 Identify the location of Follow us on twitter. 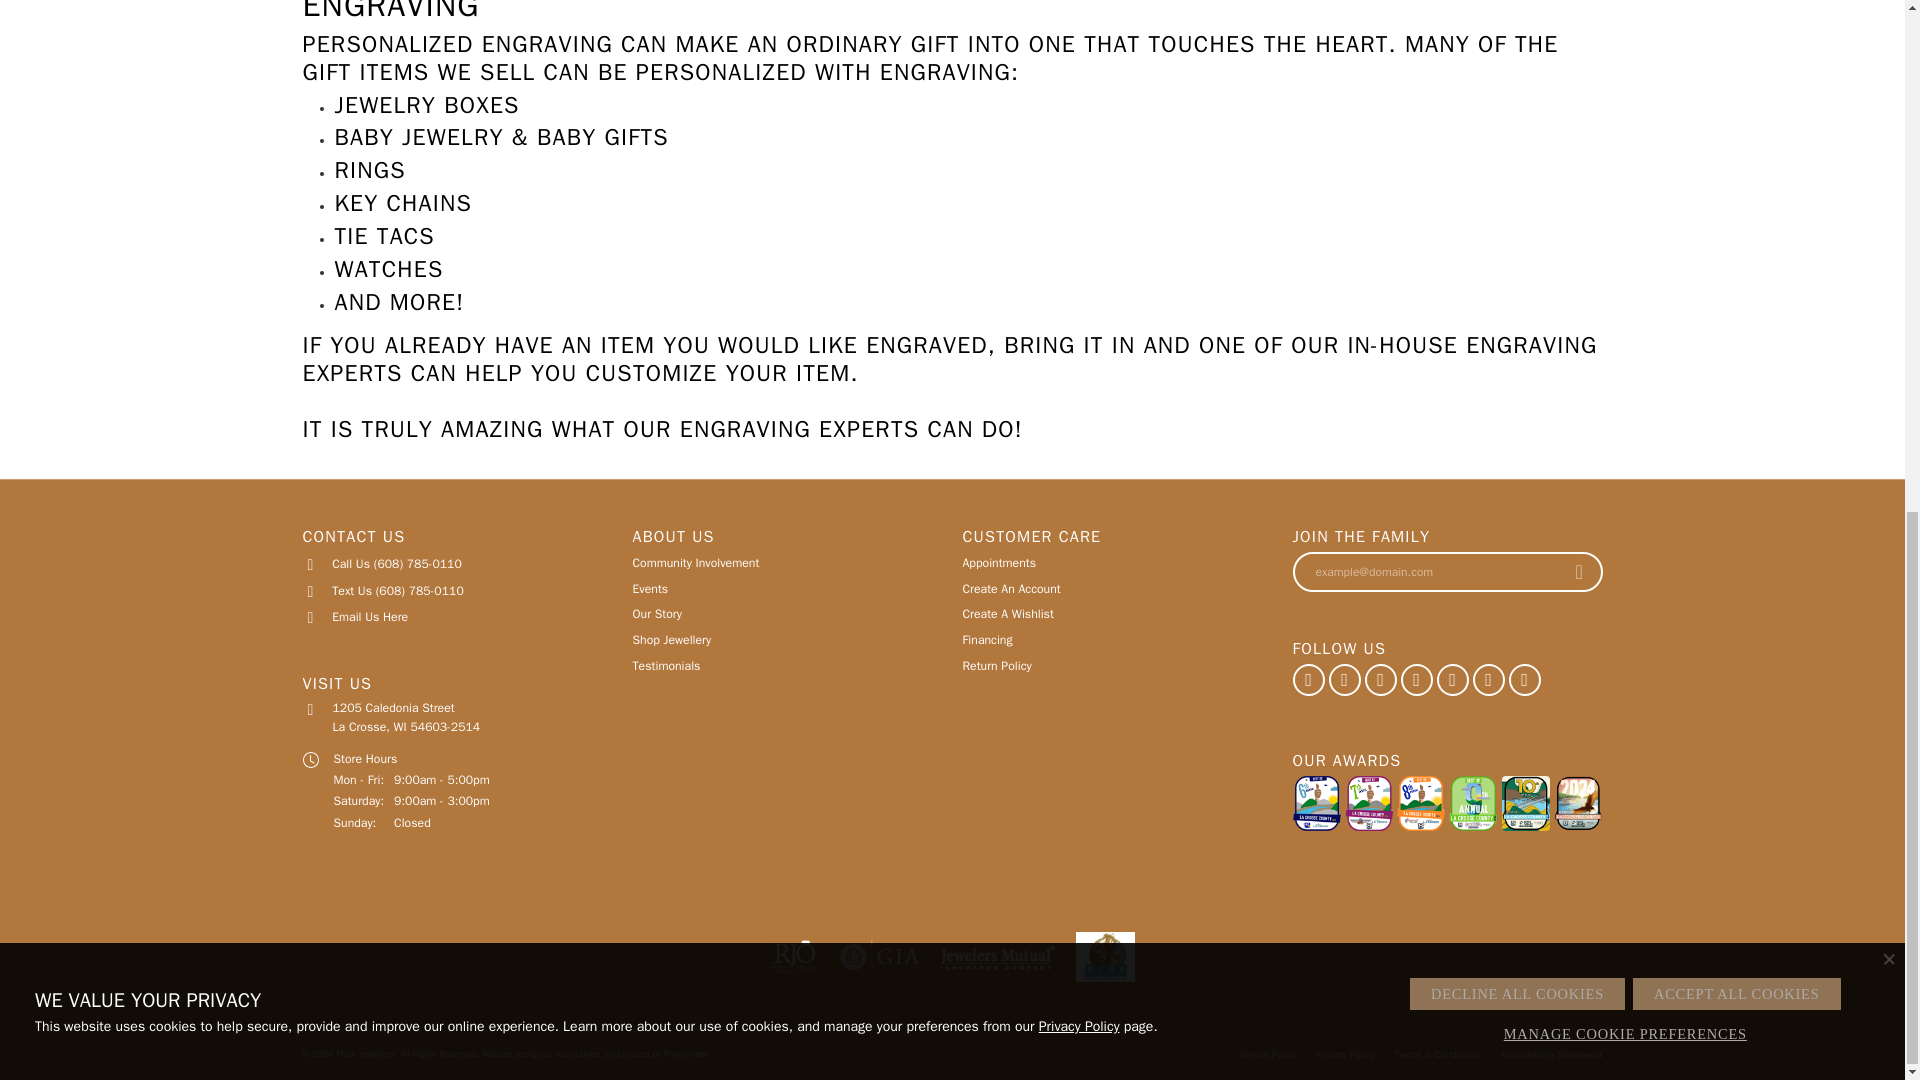
(1488, 680).